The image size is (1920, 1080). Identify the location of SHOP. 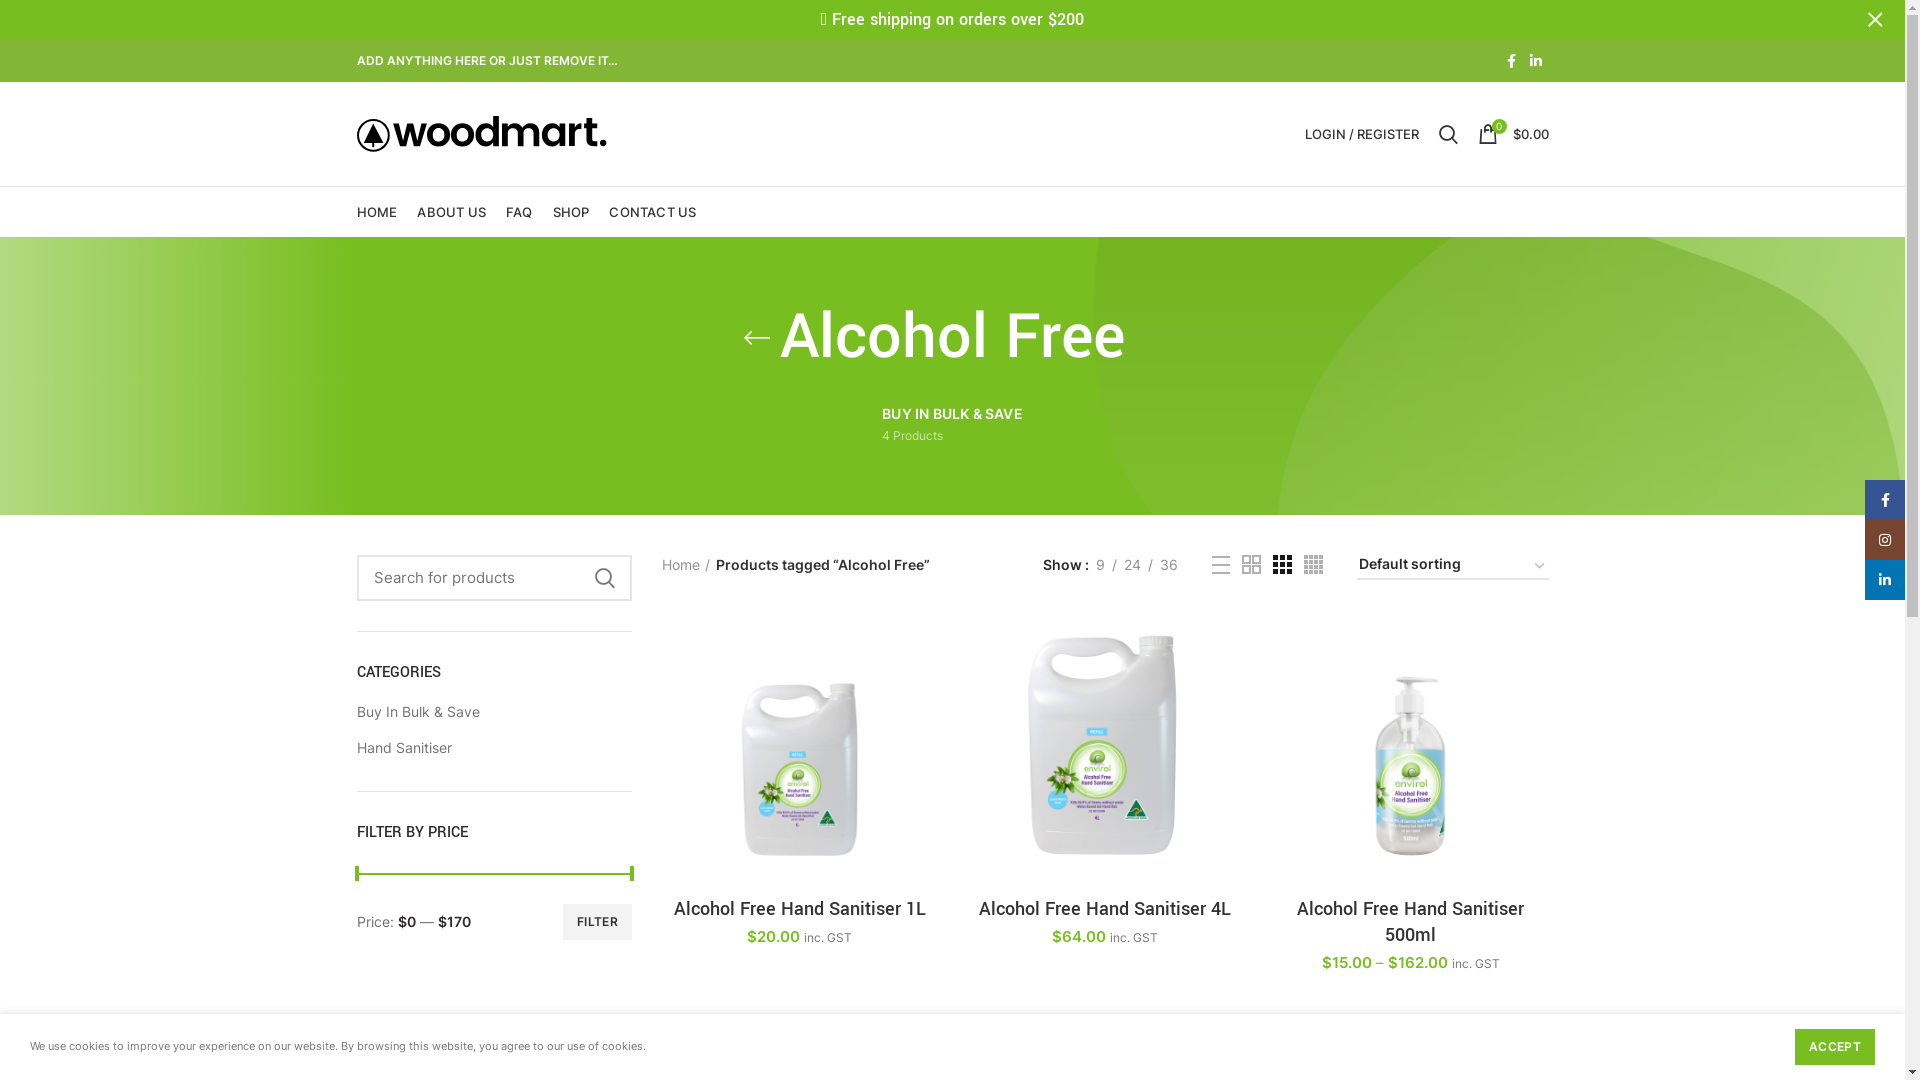
(572, 212).